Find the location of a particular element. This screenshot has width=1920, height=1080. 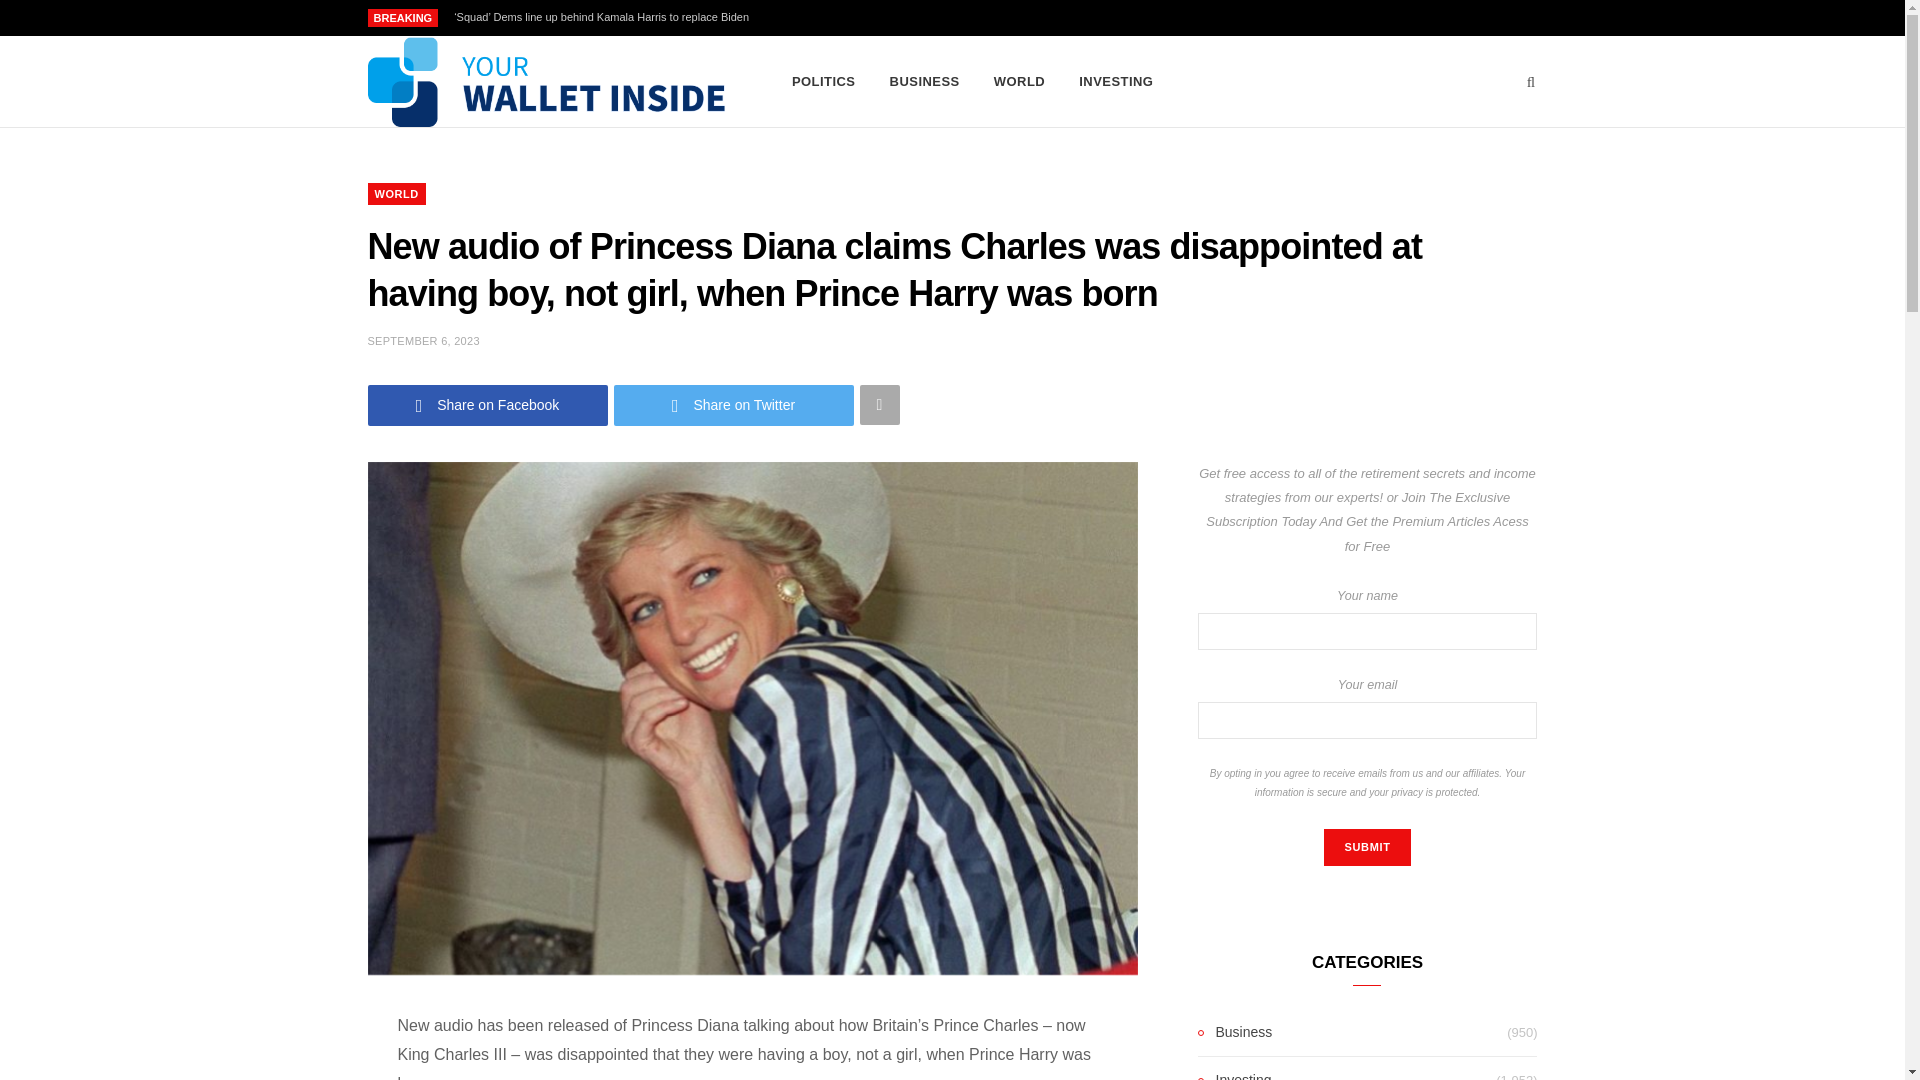

POLITICS is located at coordinates (824, 82).